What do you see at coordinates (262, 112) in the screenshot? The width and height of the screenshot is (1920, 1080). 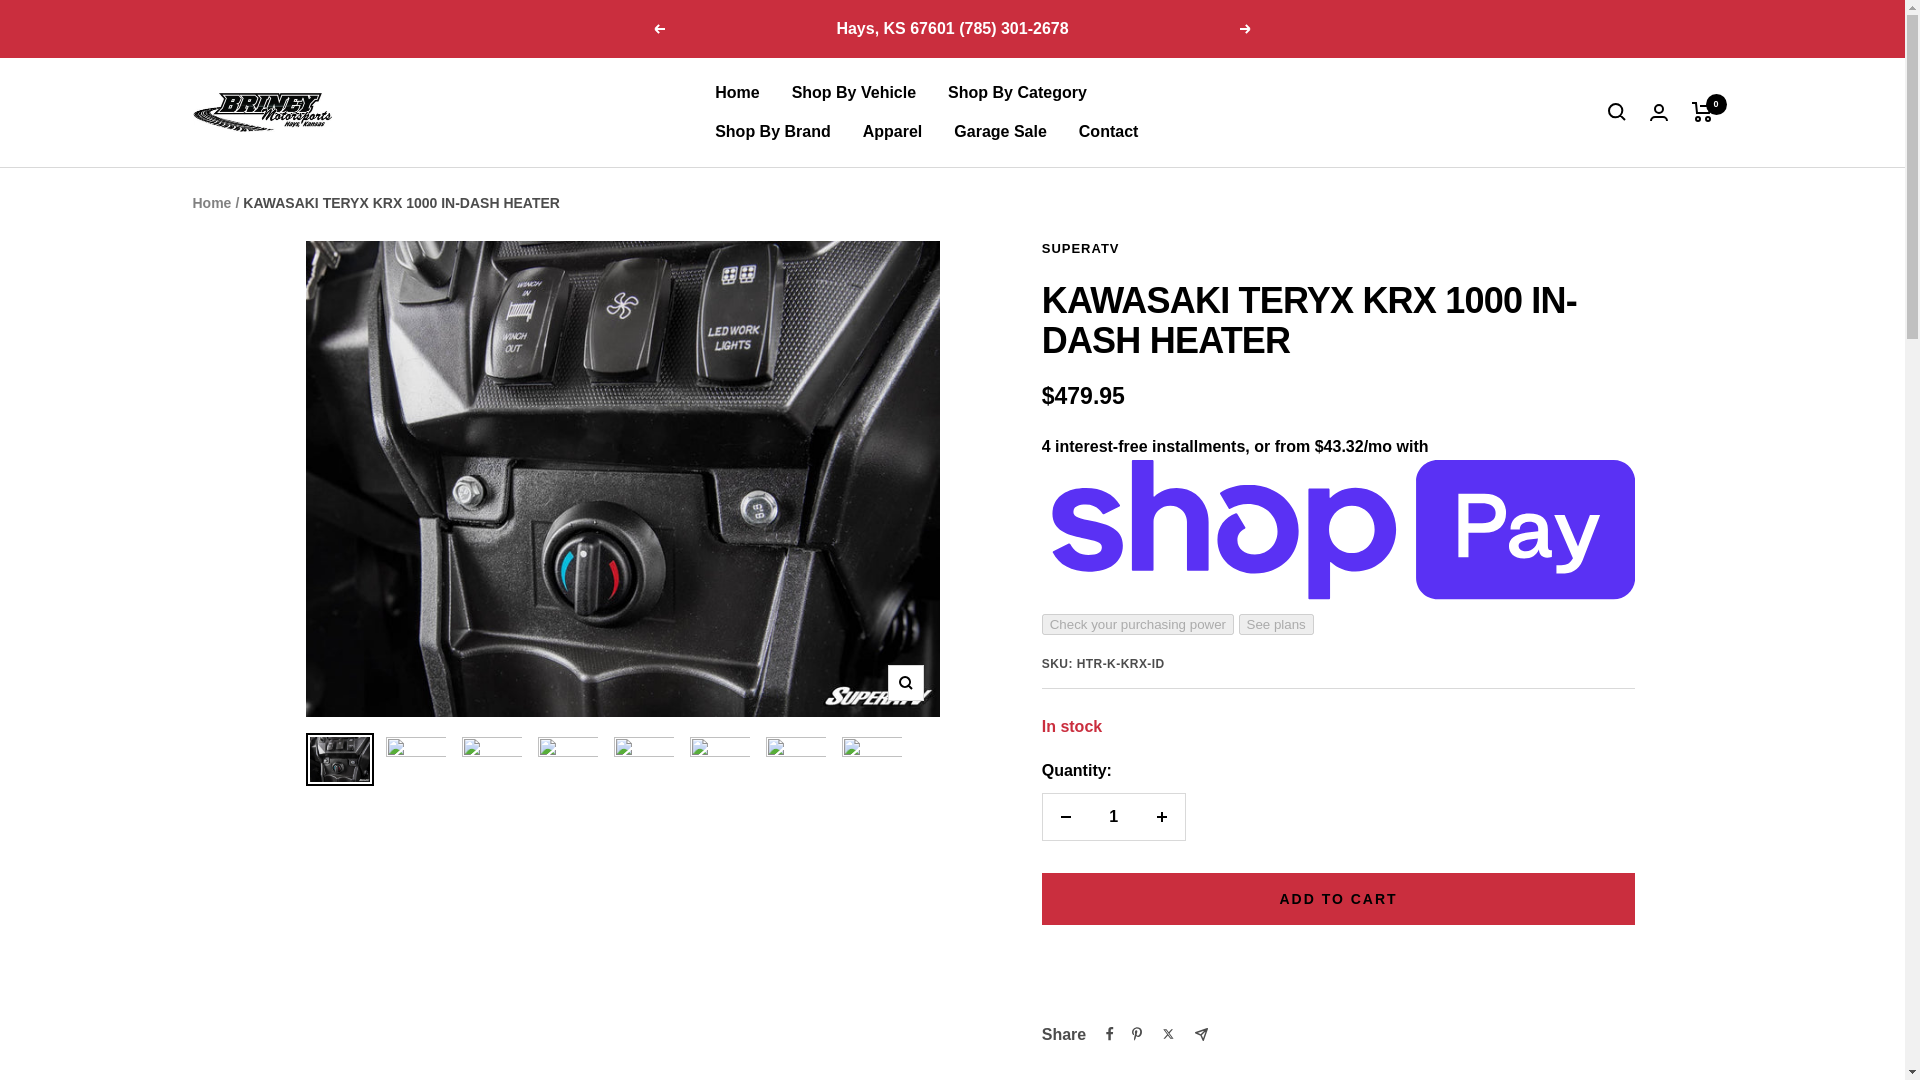 I see `Briney Motorsports` at bounding box center [262, 112].